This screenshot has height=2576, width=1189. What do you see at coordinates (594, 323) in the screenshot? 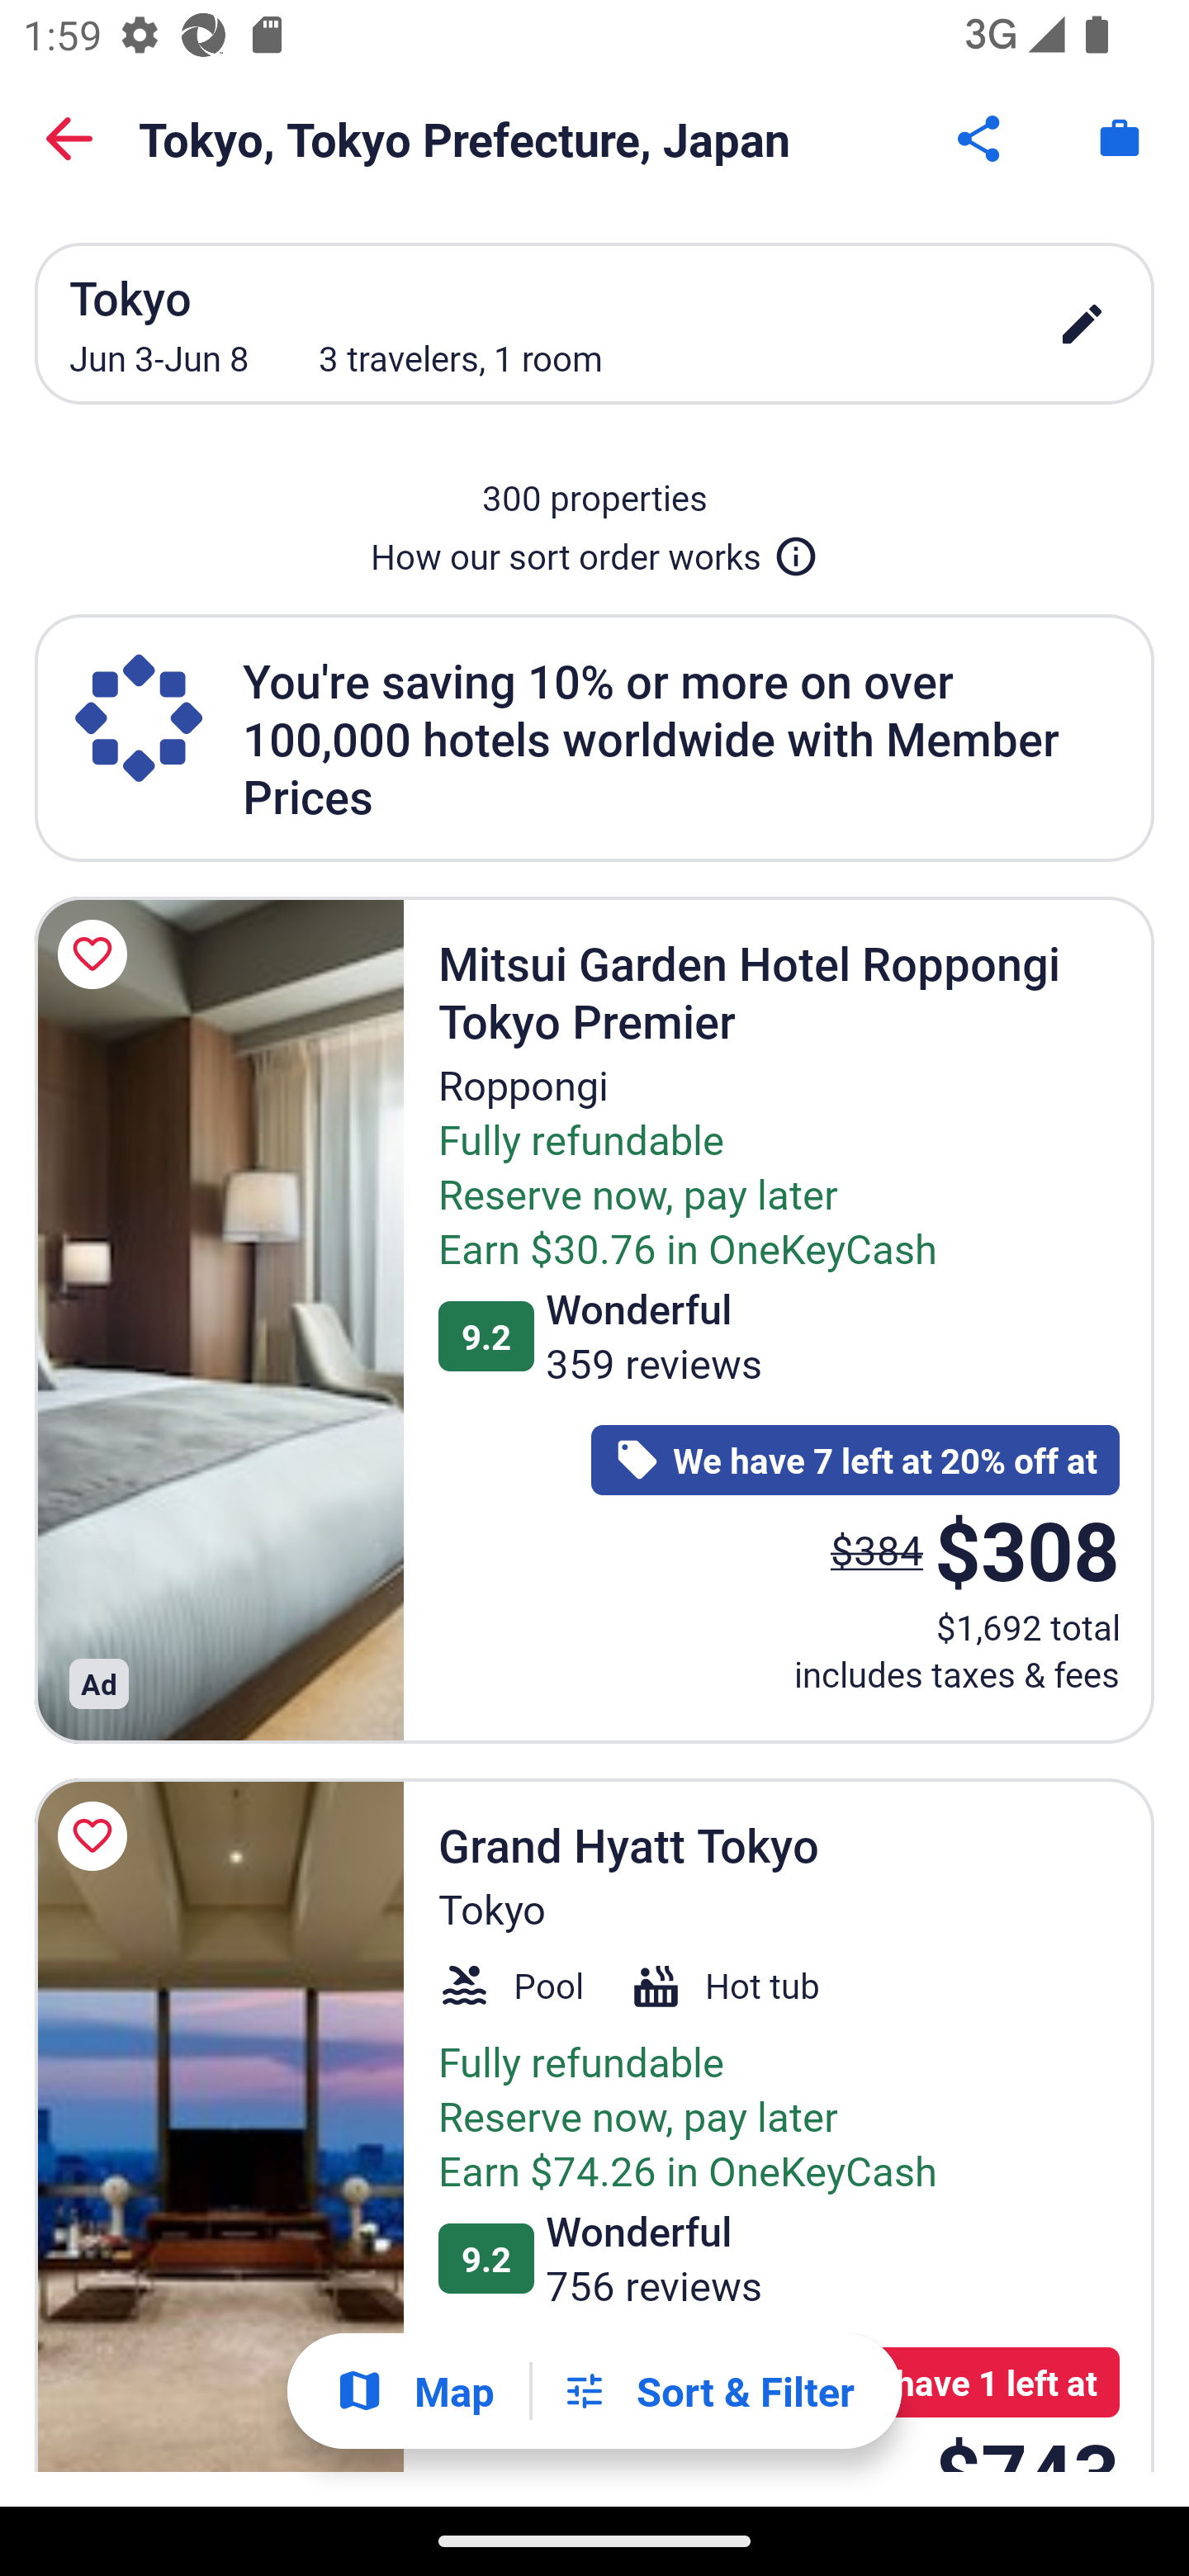
I see `Tokyo Jun 3-Jun 8 3 travelers, 1 room edit` at bounding box center [594, 323].